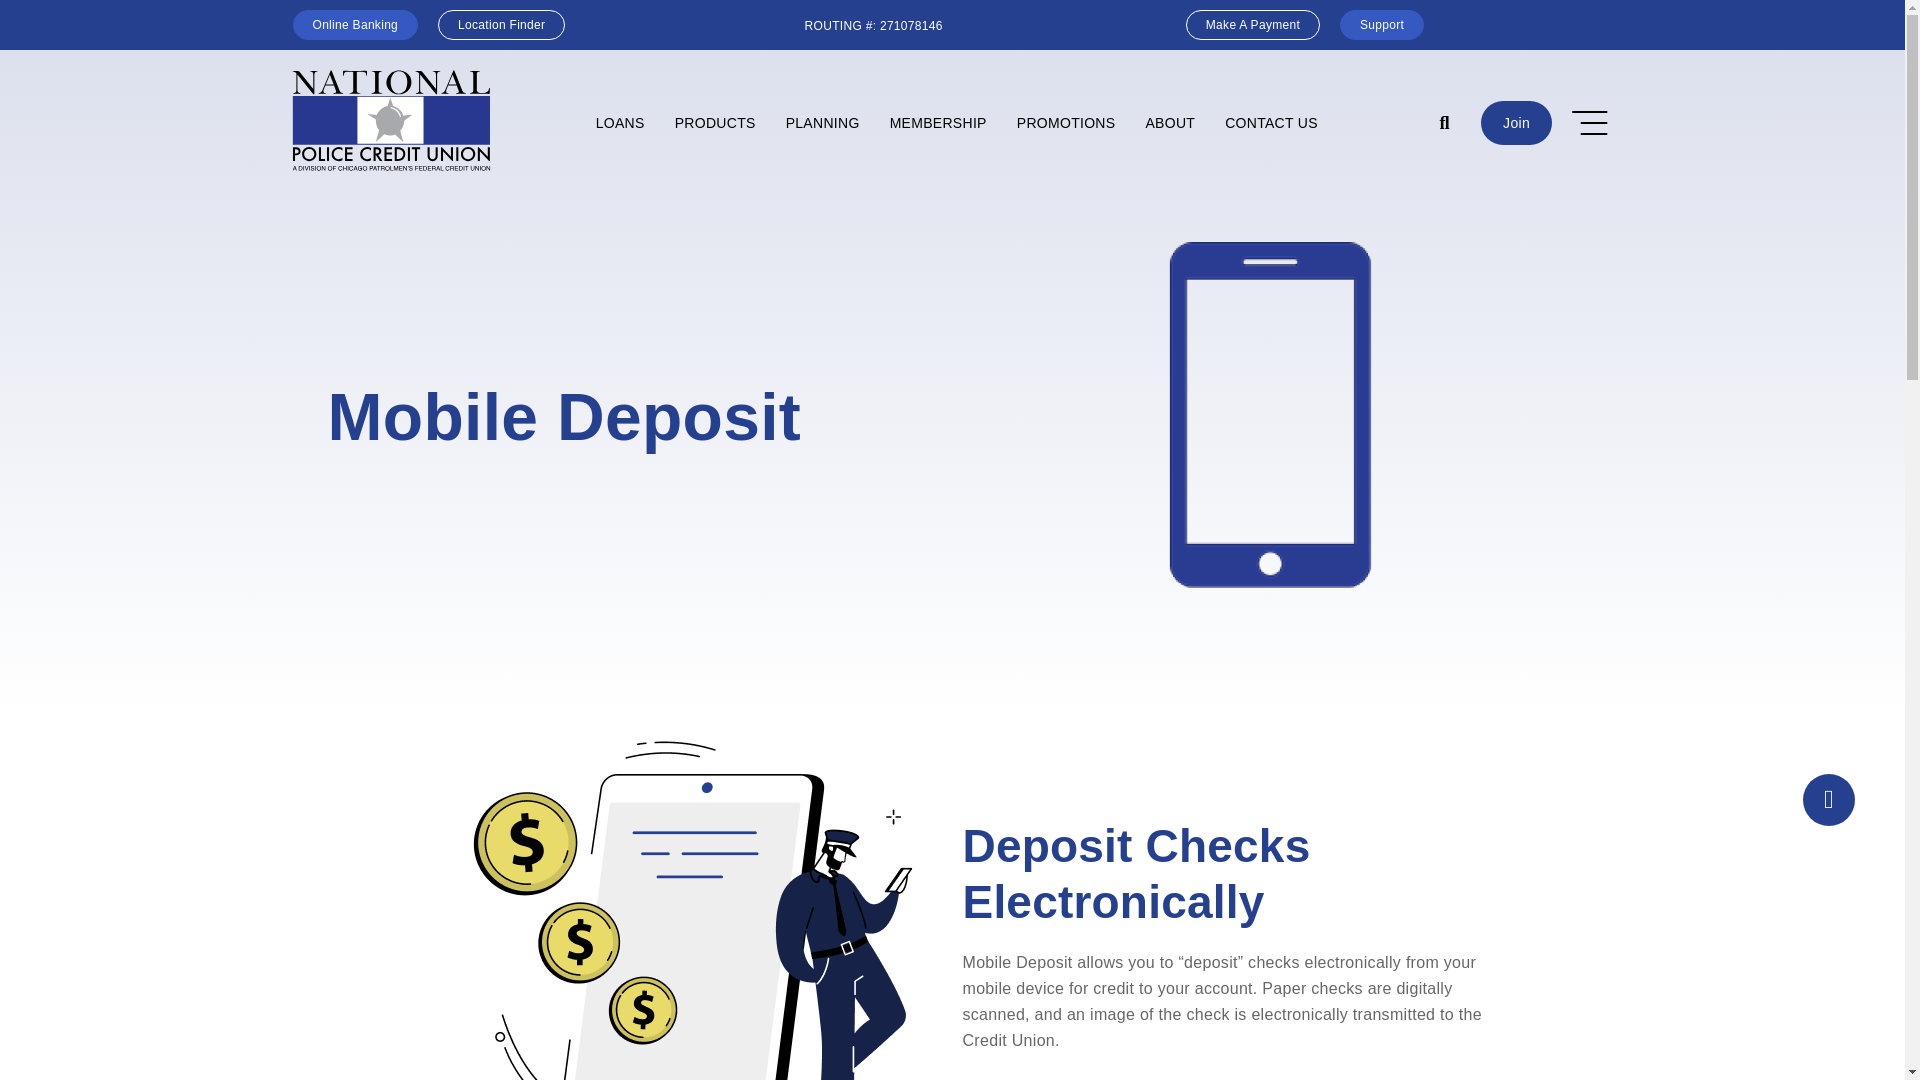 This screenshot has width=1920, height=1080. I want to click on Support, so click(1382, 24).